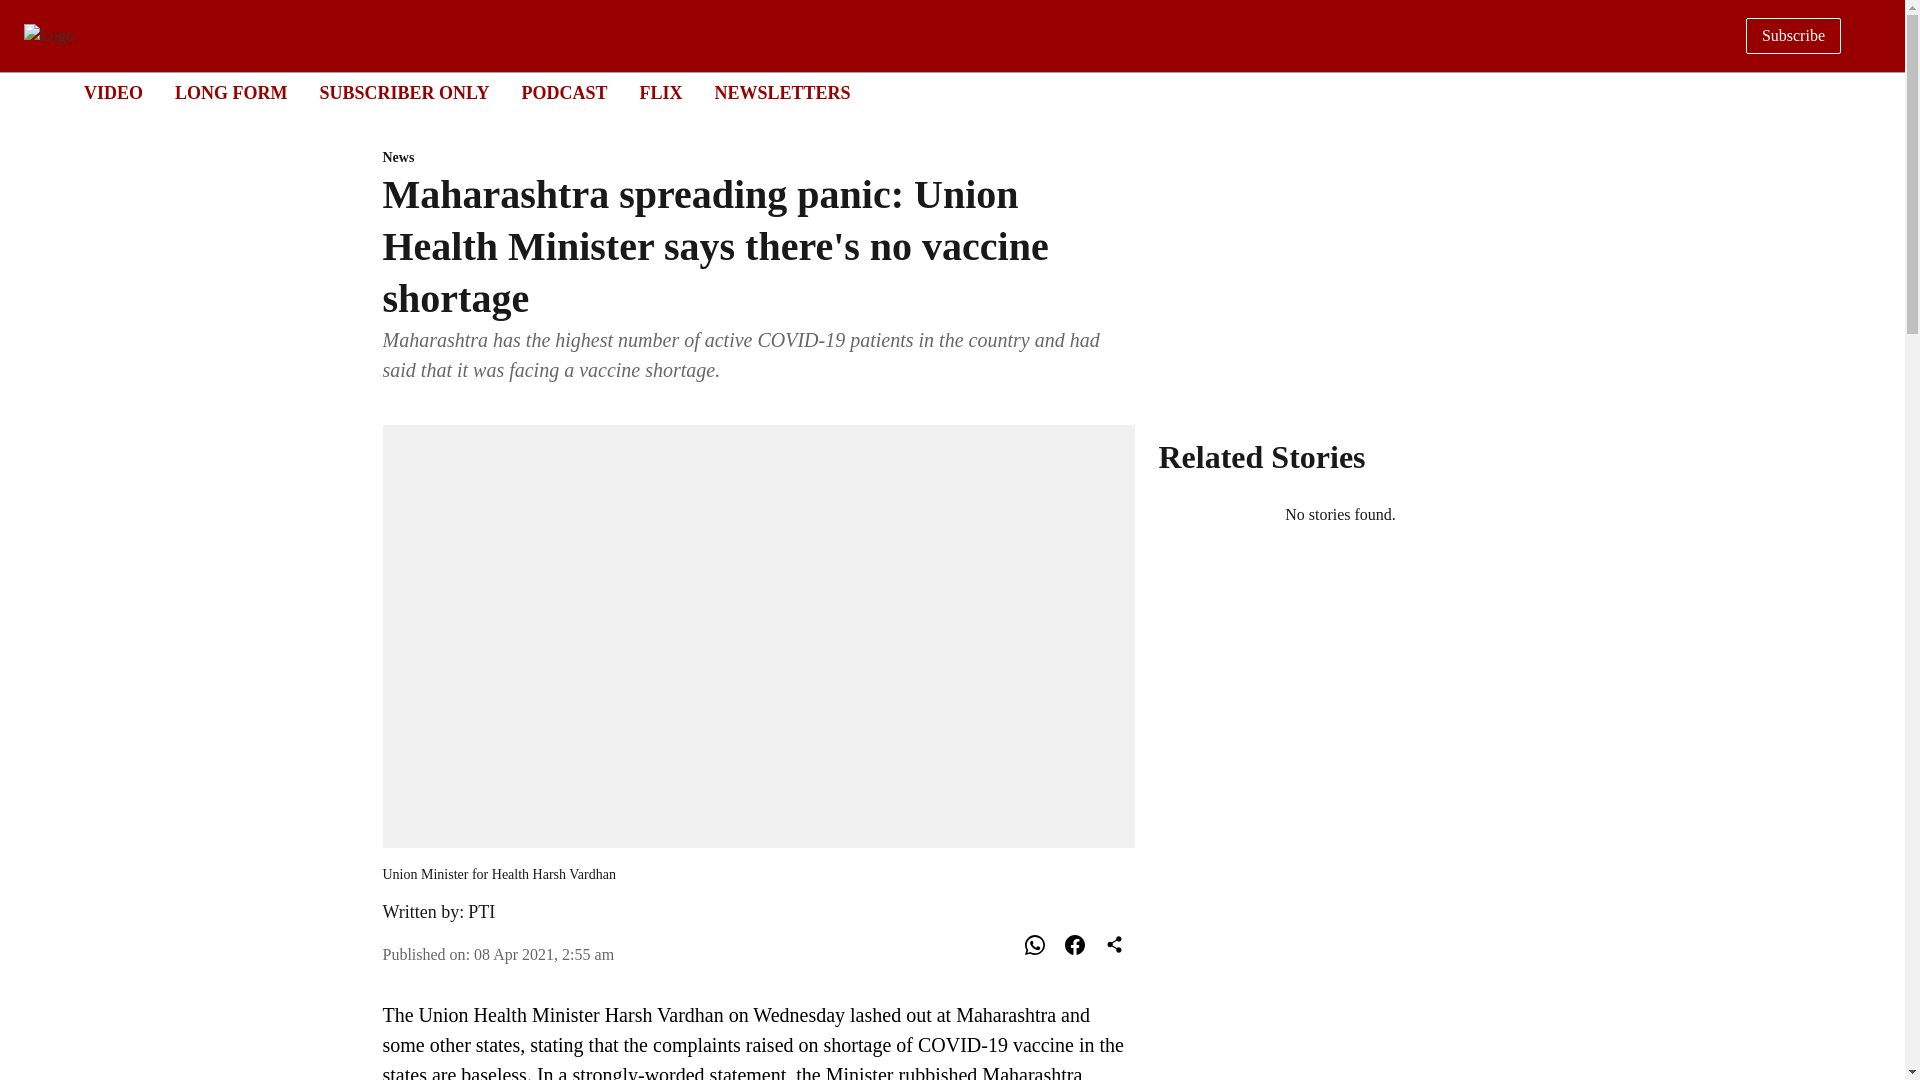 This screenshot has width=1920, height=1080. What do you see at coordinates (482, 912) in the screenshot?
I see `PTI` at bounding box center [482, 912].